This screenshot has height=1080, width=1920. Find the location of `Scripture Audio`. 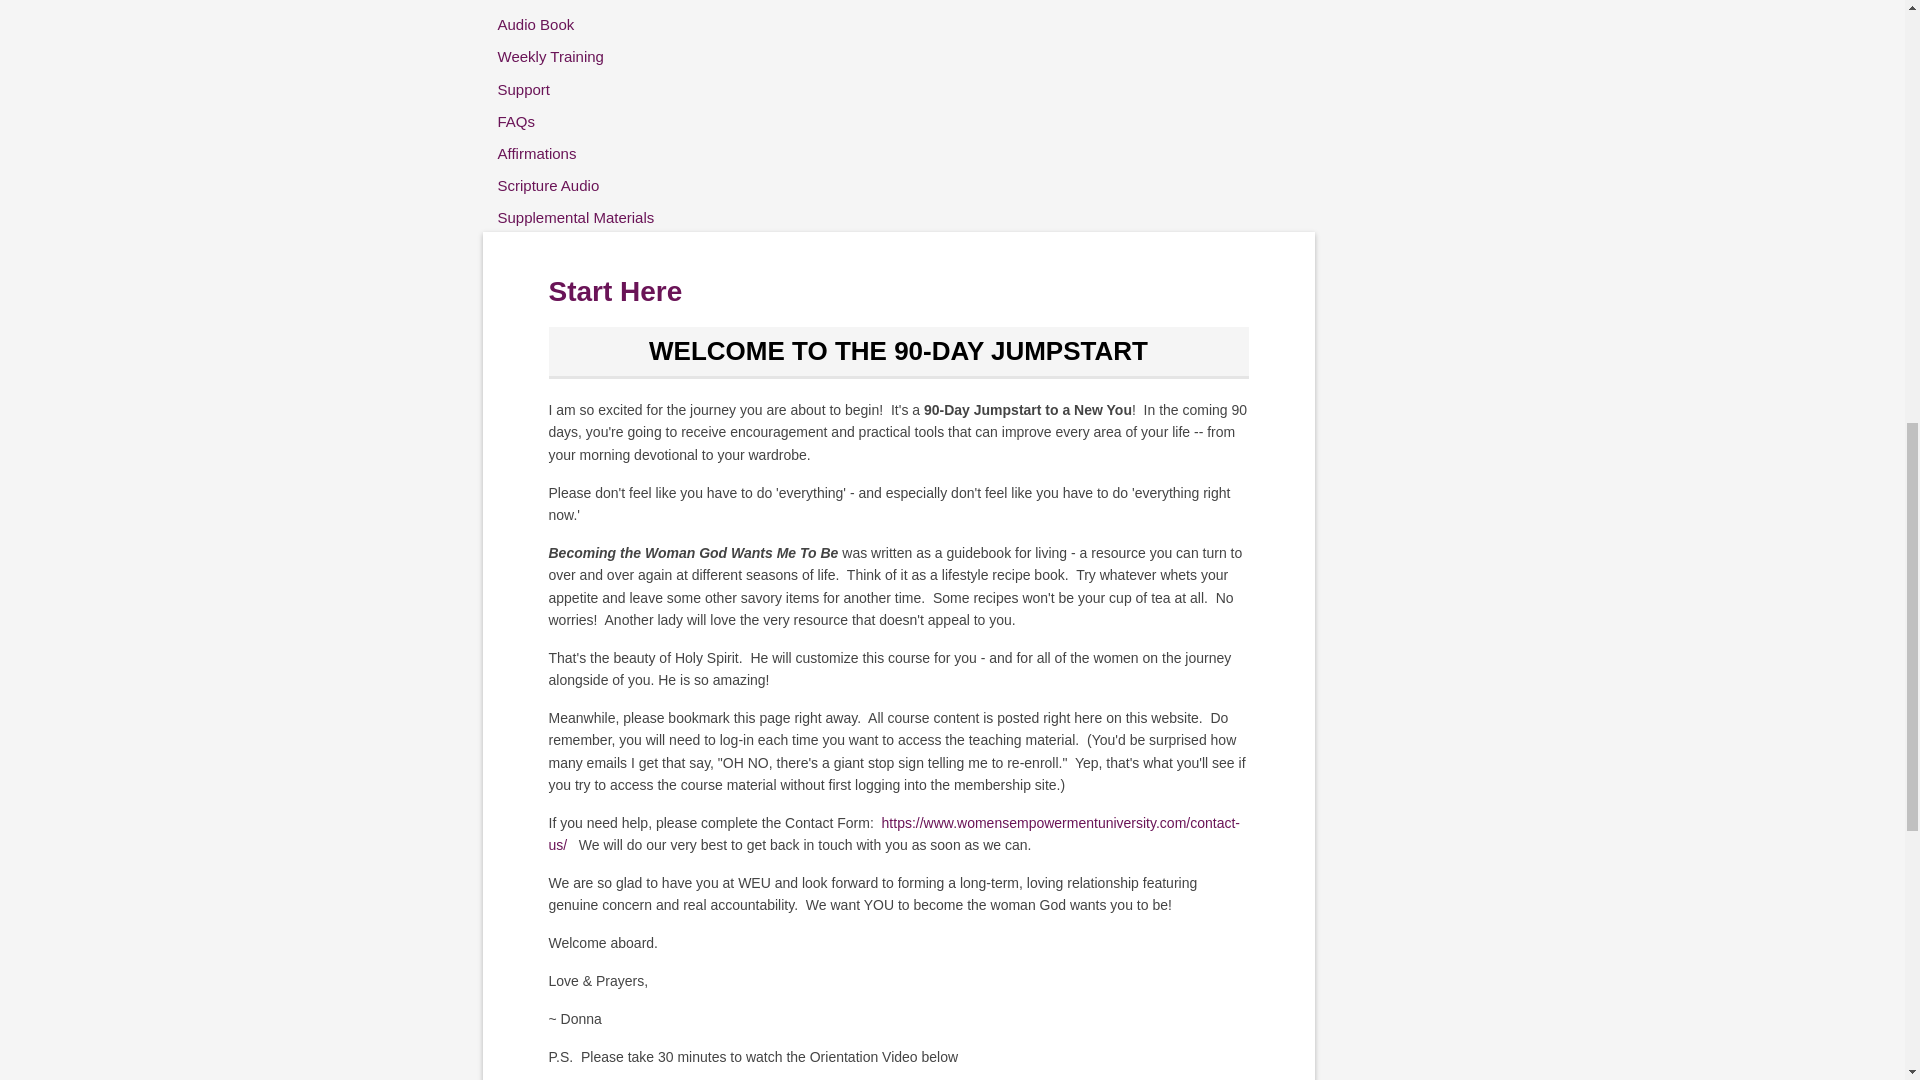

Scripture Audio is located at coordinates (592, 184).